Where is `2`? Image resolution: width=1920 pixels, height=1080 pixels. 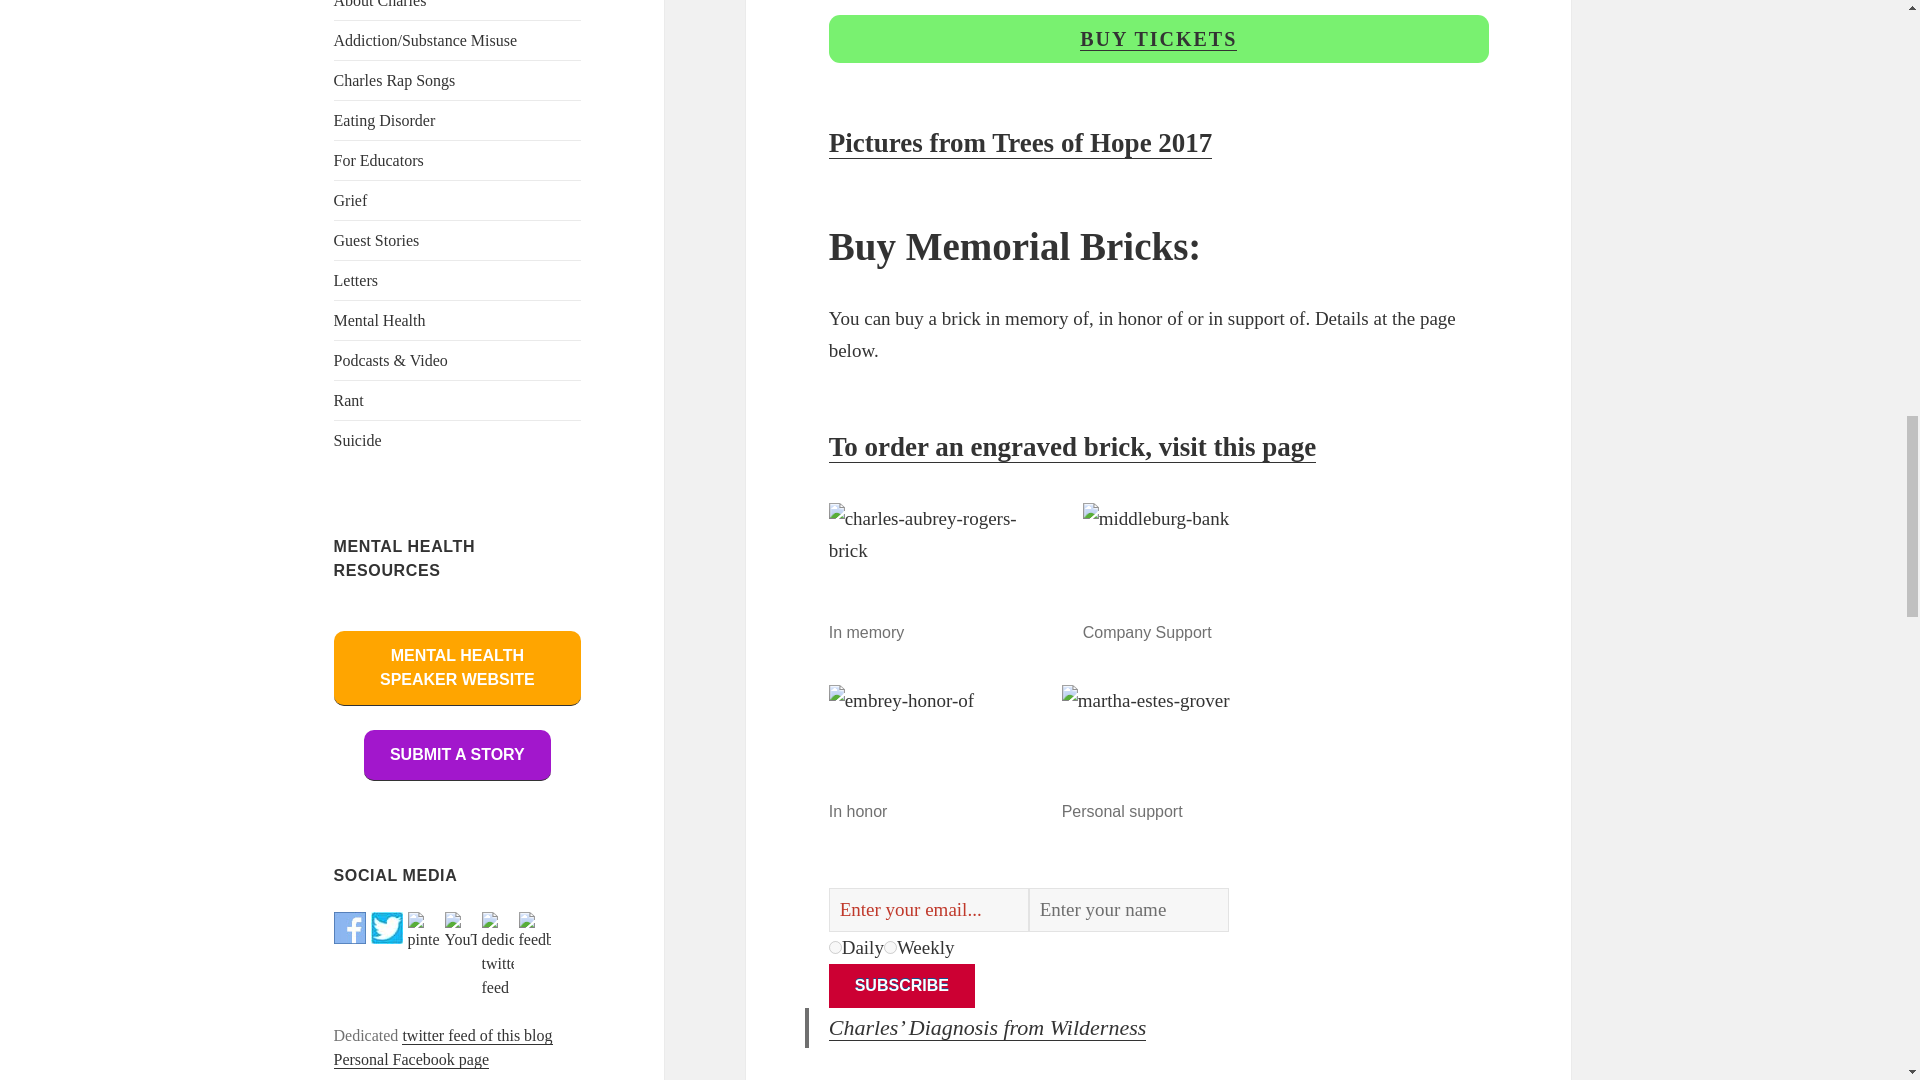 2 is located at coordinates (890, 946).